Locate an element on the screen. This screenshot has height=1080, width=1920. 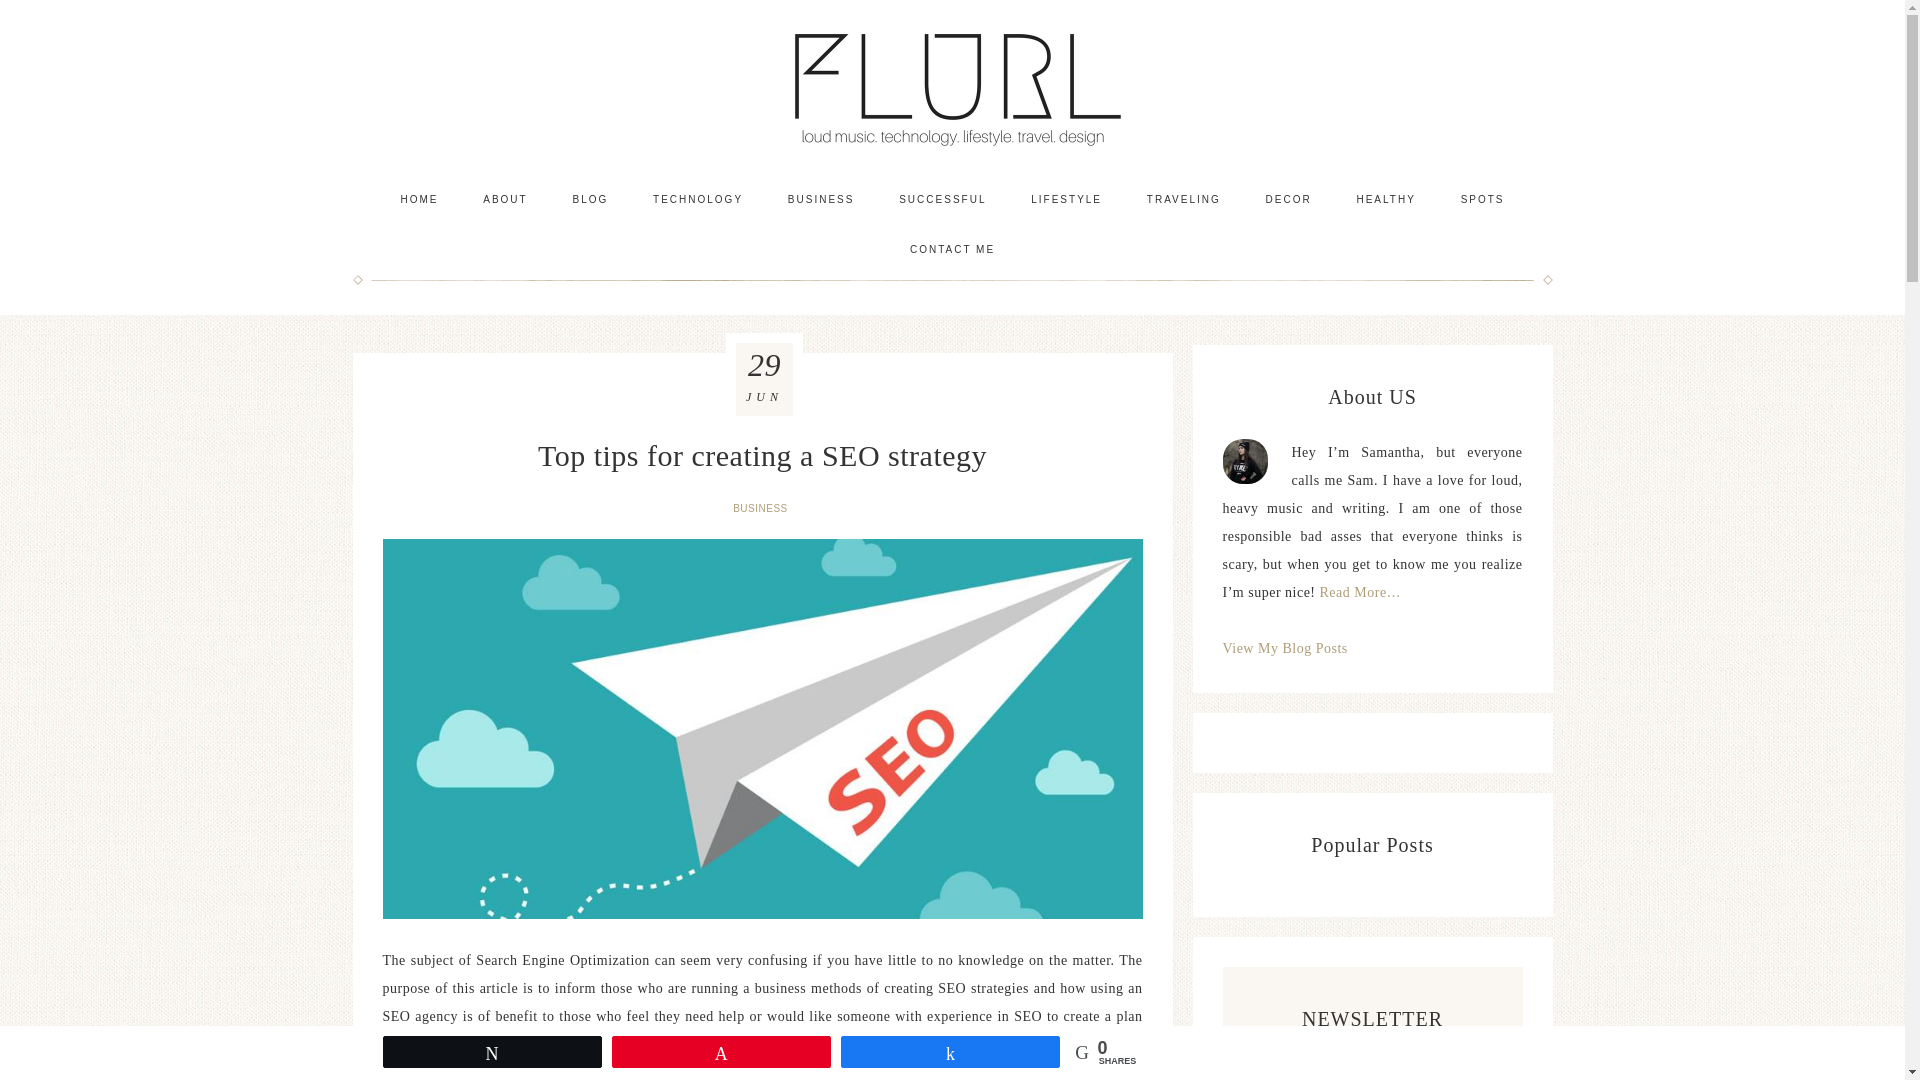
BUSINESS is located at coordinates (822, 199).